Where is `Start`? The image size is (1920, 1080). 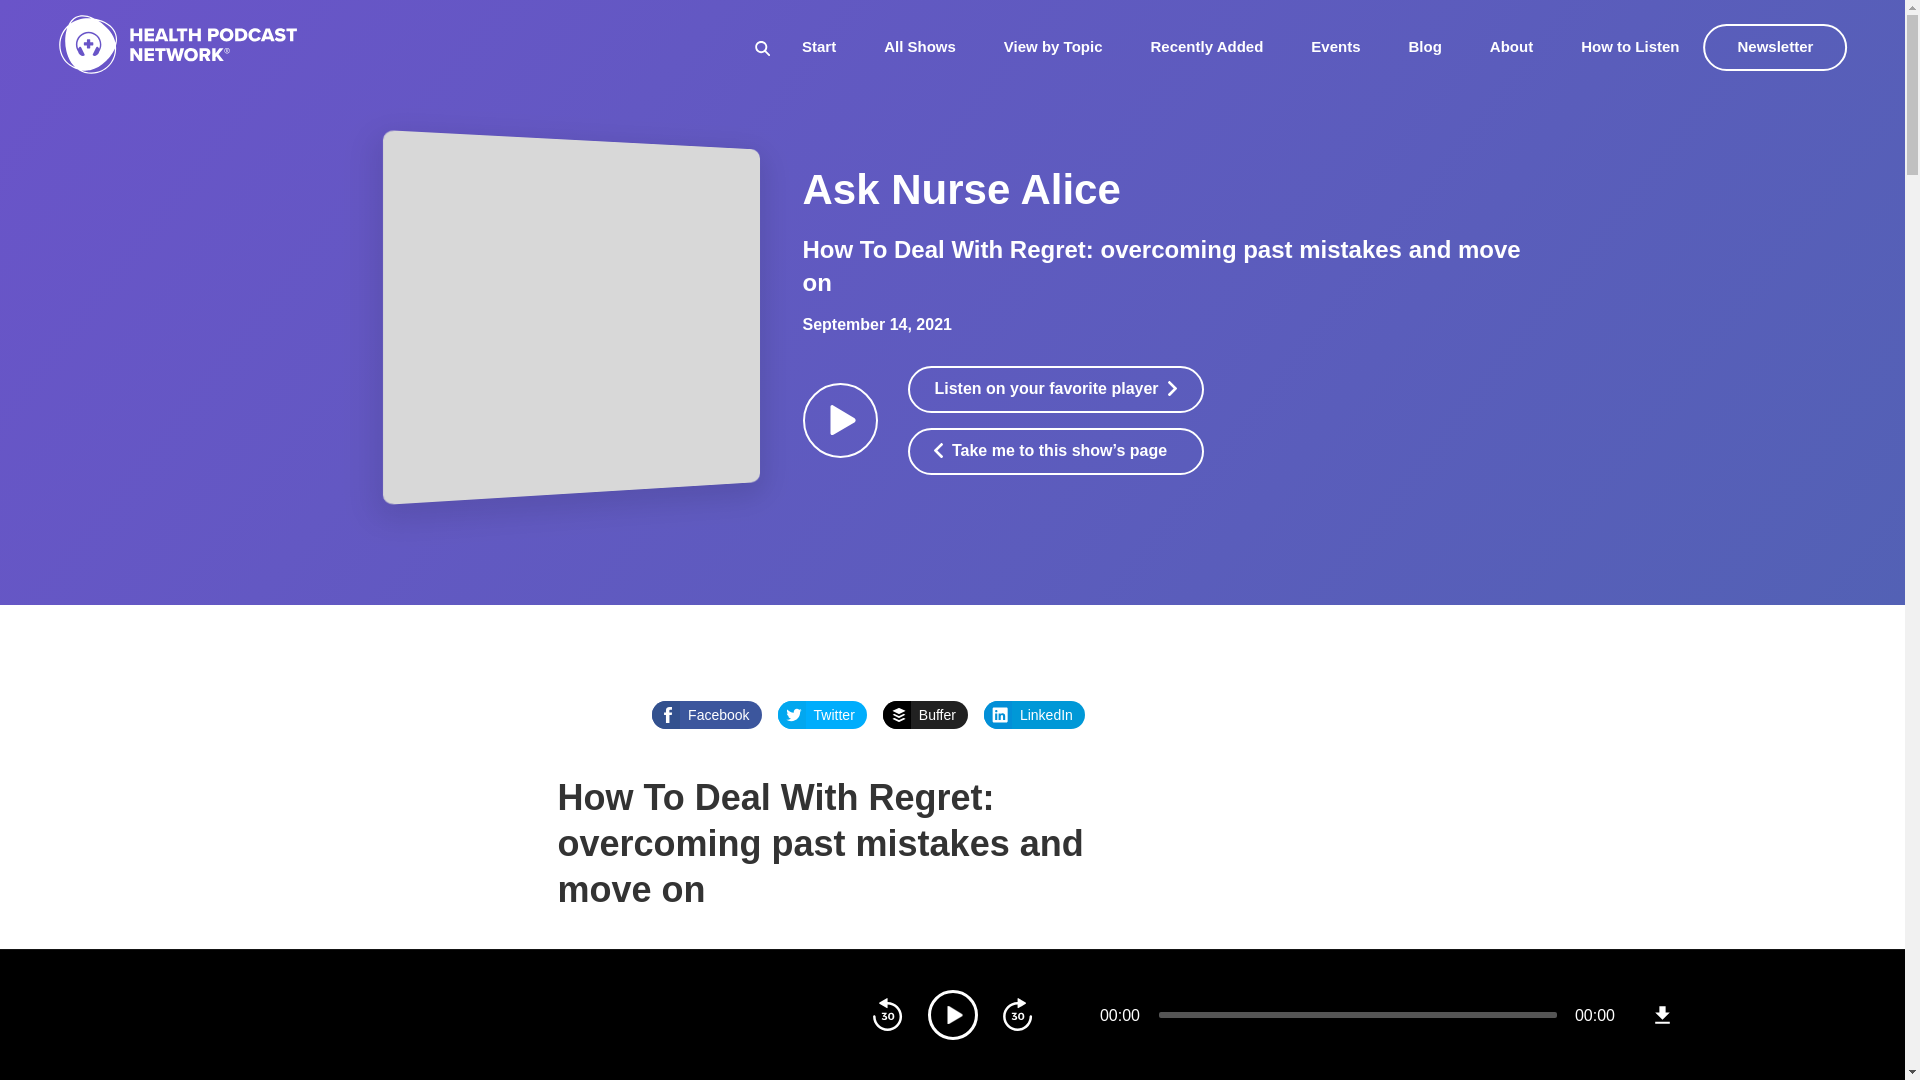 Start is located at coordinates (818, 46).